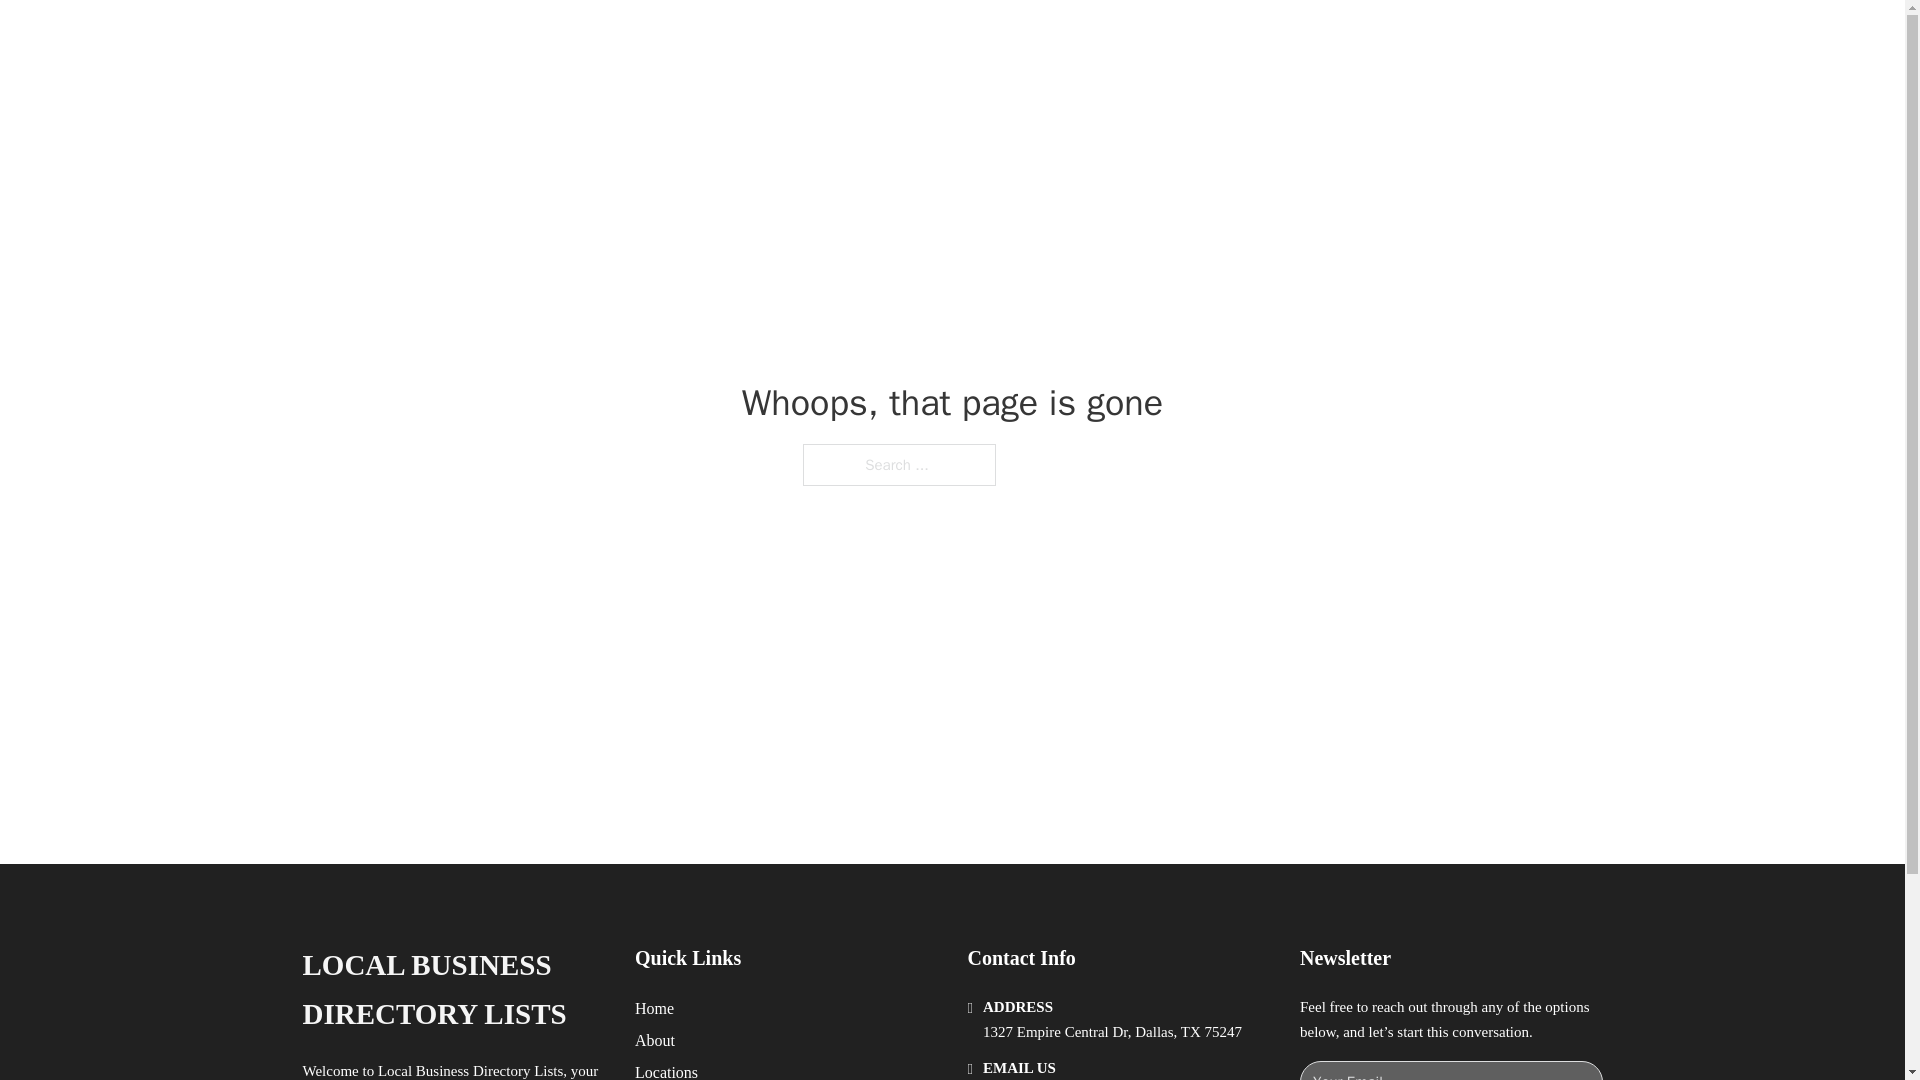 The width and height of the screenshot is (1920, 1080). What do you see at coordinates (655, 1040) in the screenshot?
I see `About` at bounding box center [655, 1040].